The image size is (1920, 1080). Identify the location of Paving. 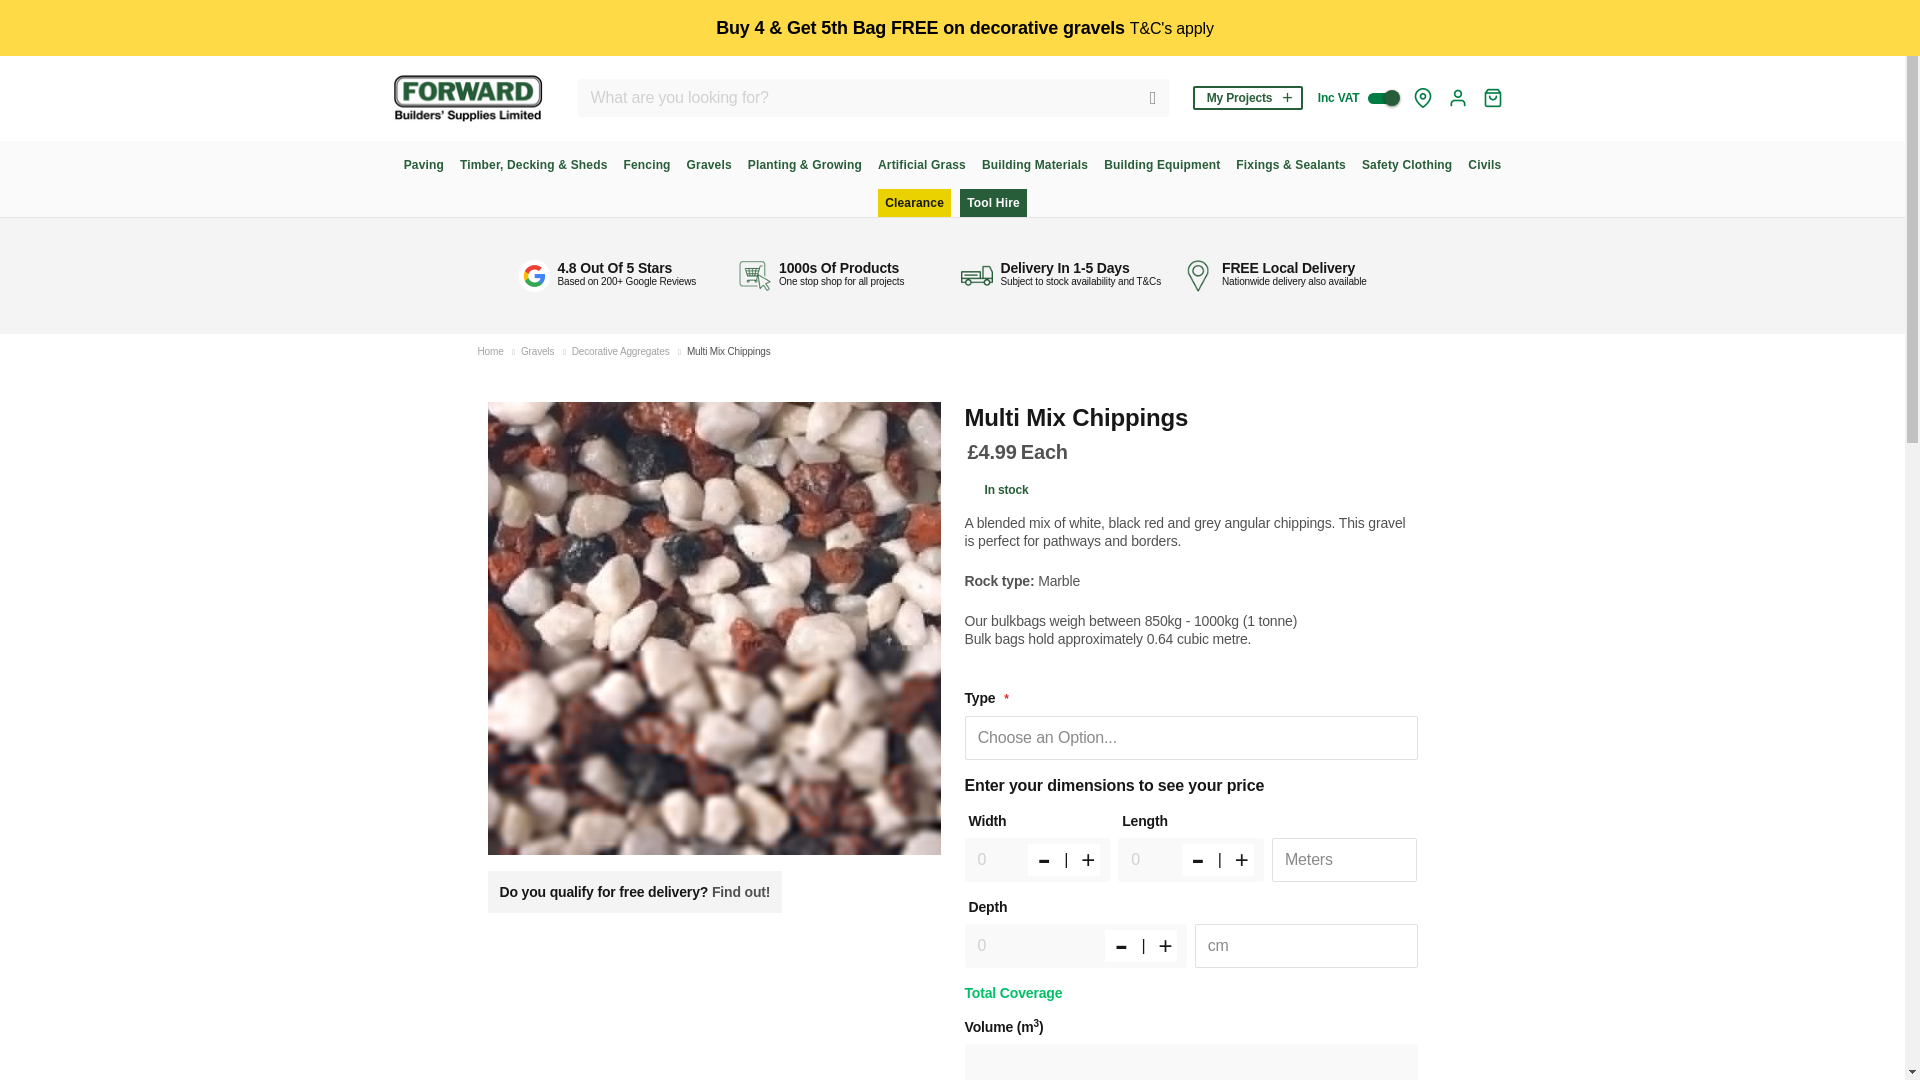
(423, 165).